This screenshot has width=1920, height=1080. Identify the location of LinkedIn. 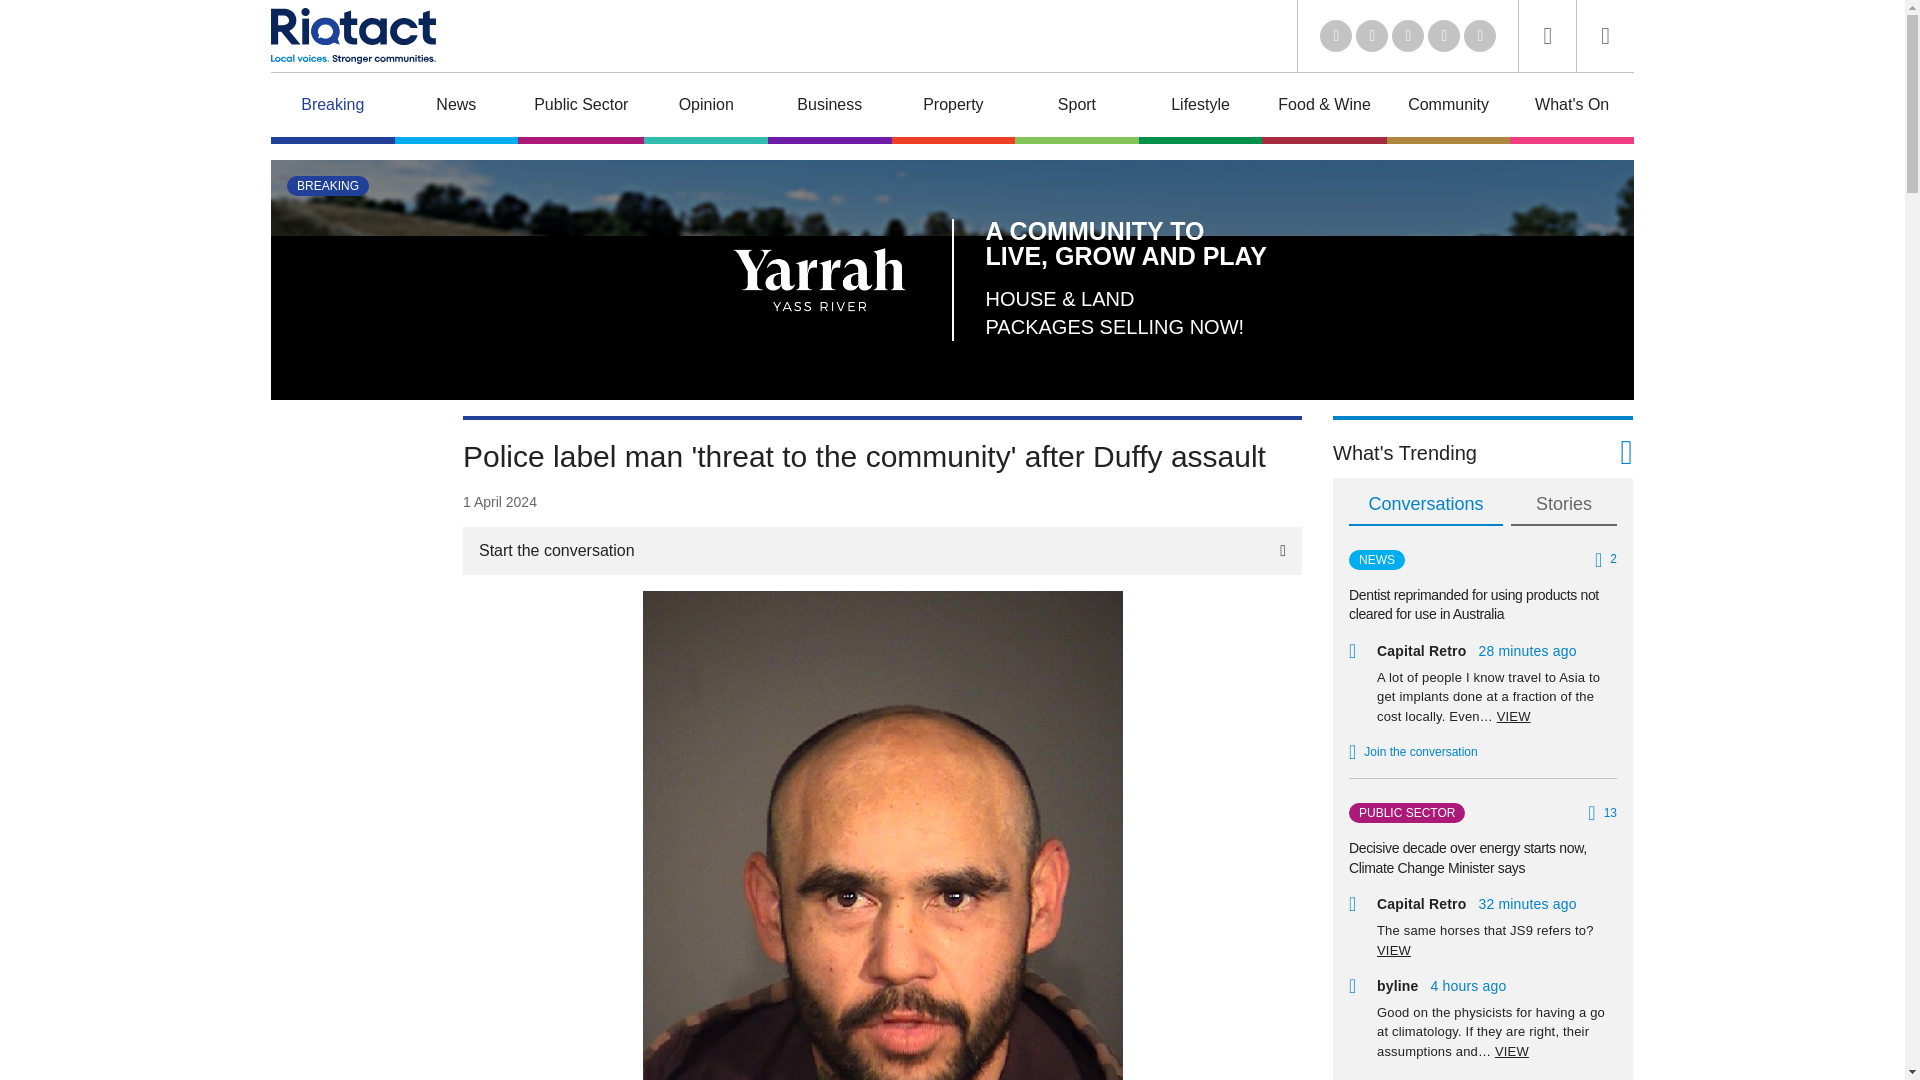
(1336, 36).